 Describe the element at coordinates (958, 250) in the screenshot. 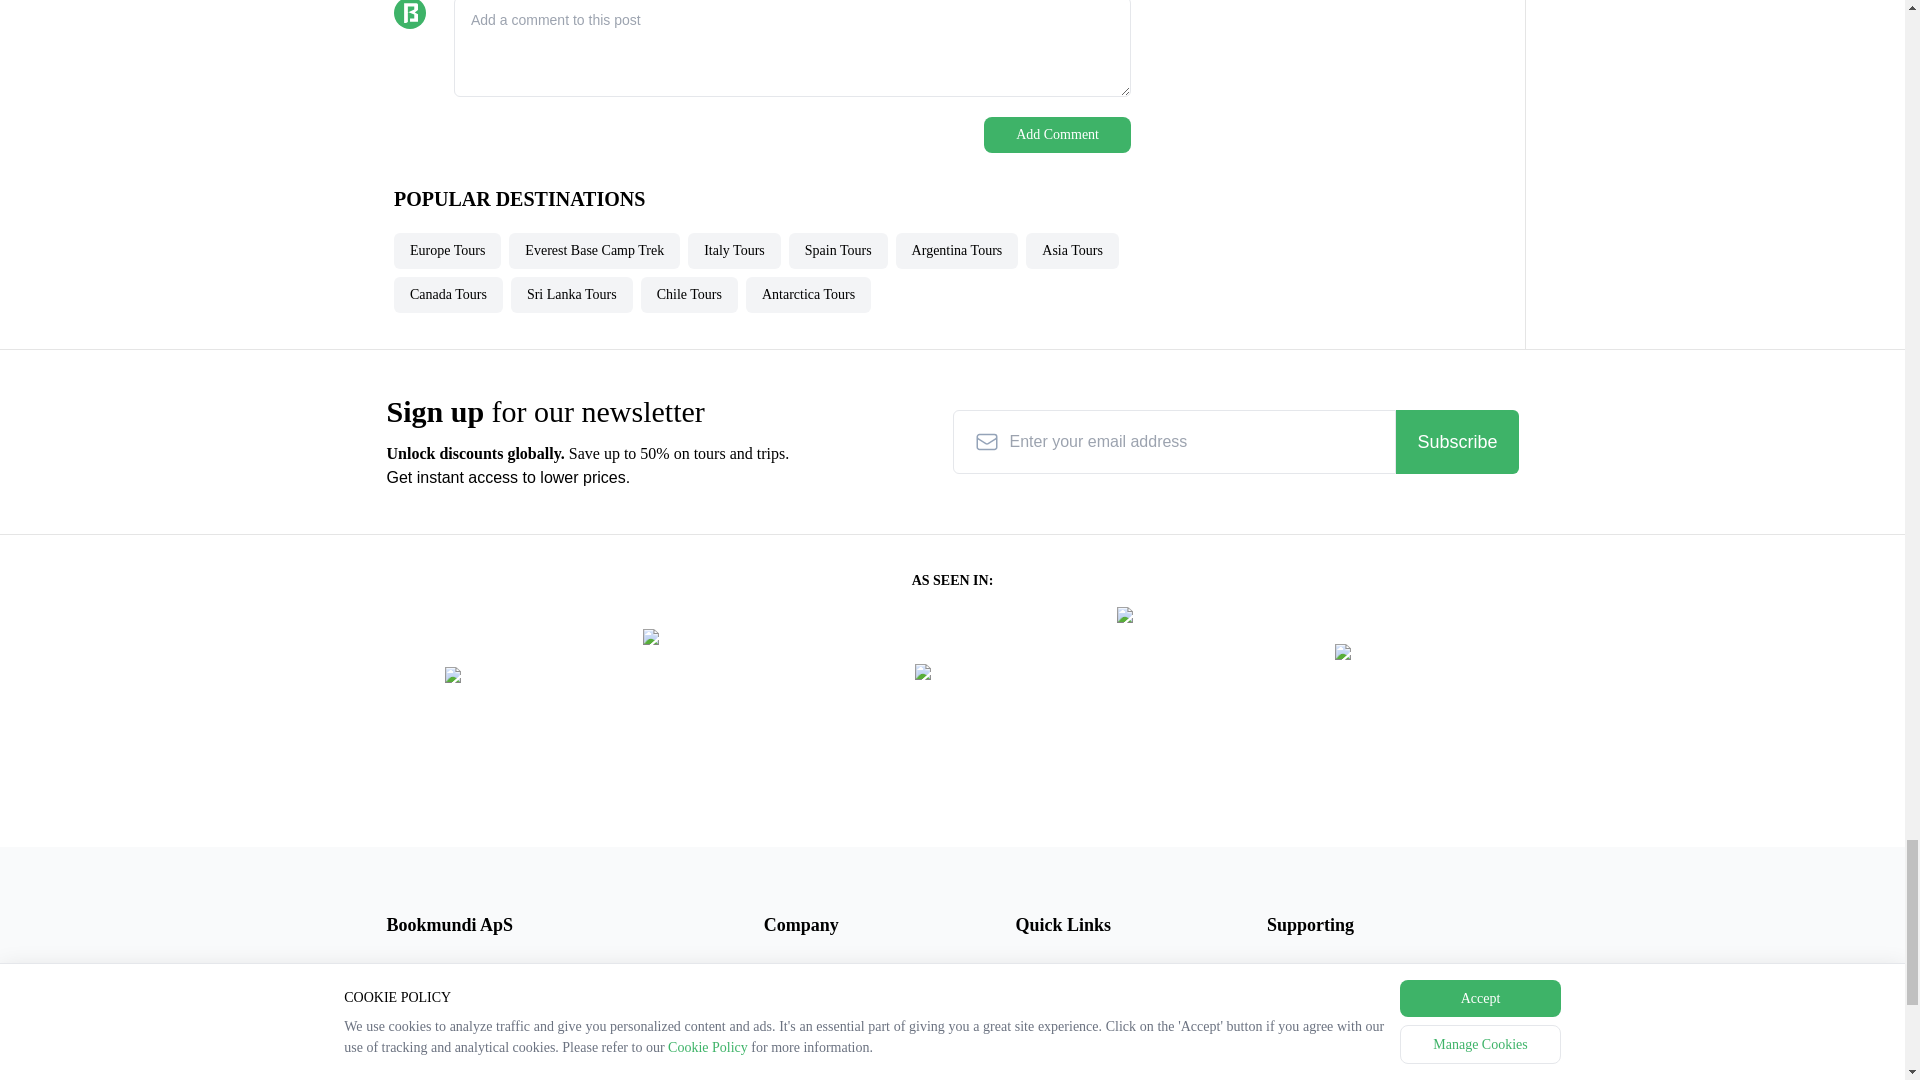

I see `Argentina Tours` at that location.